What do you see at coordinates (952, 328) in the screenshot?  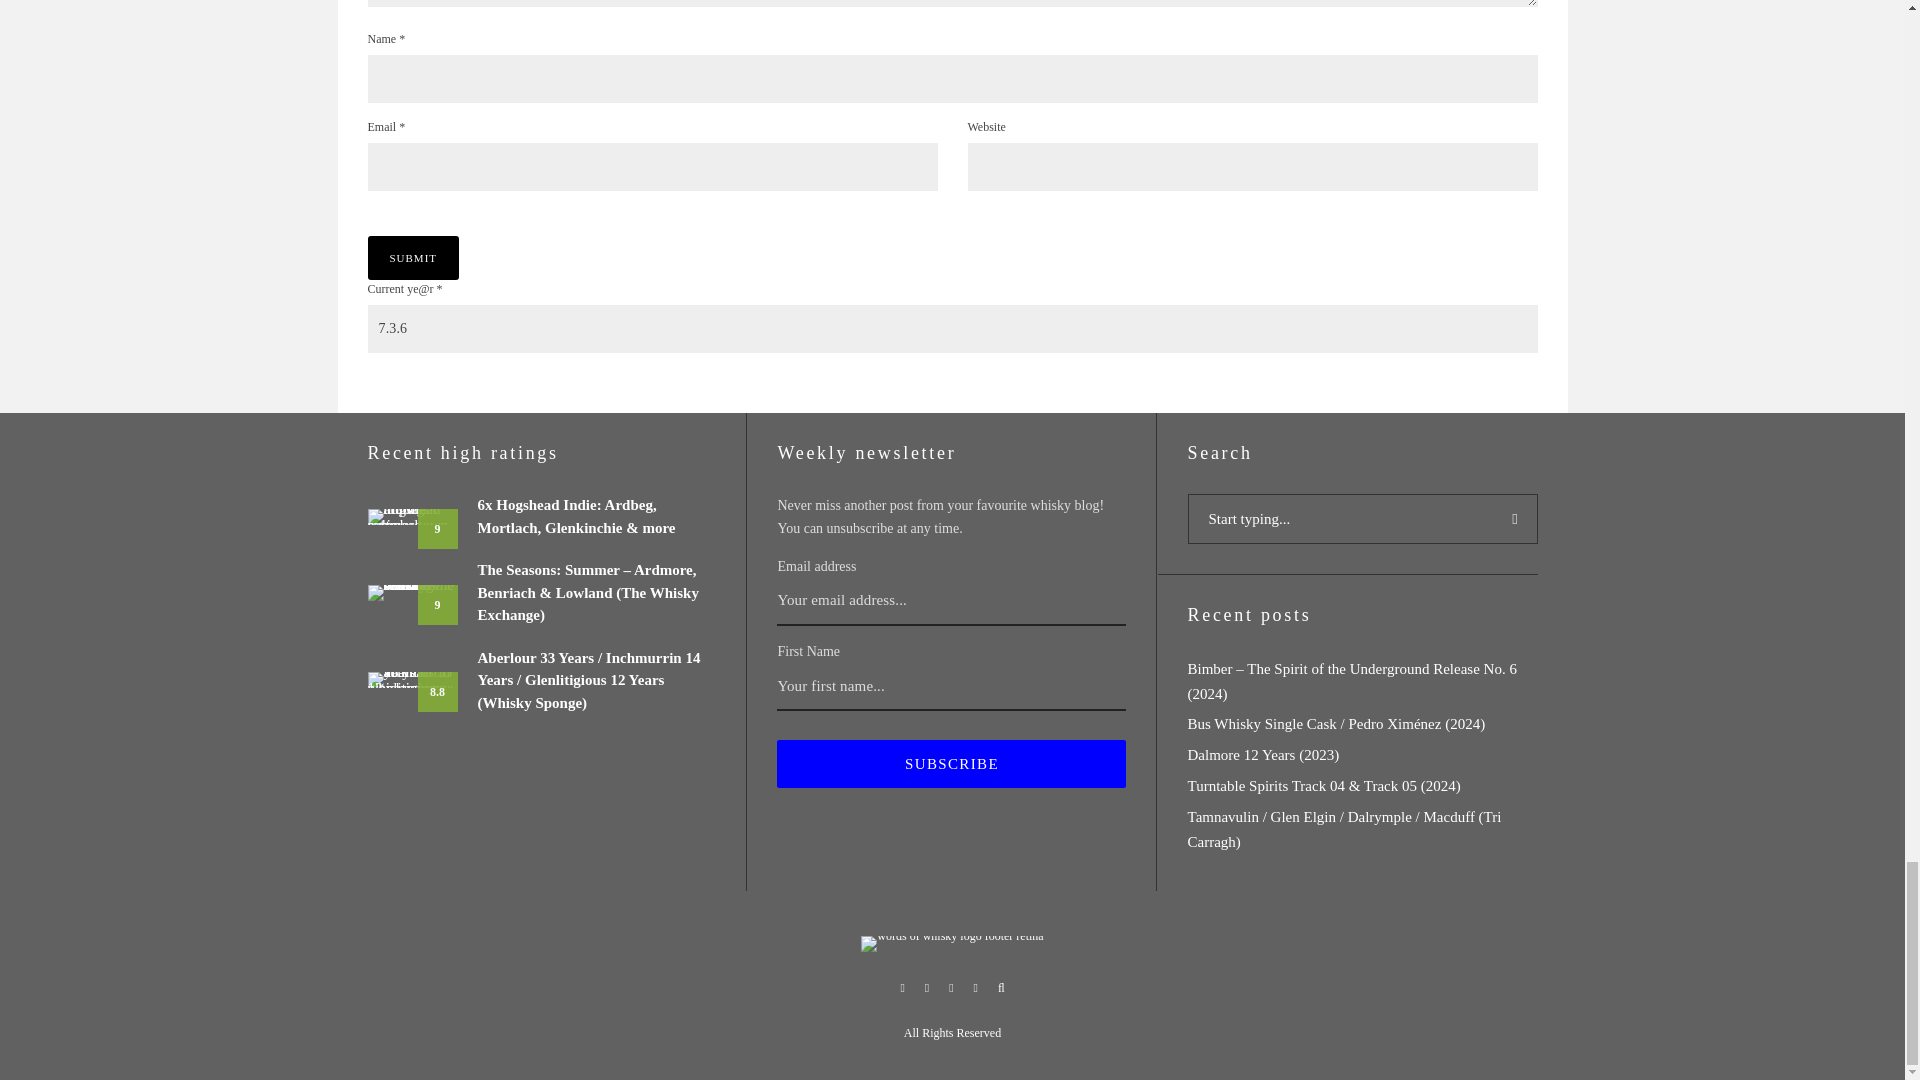 I see `7.3.6` at bounding box center [952, 328].